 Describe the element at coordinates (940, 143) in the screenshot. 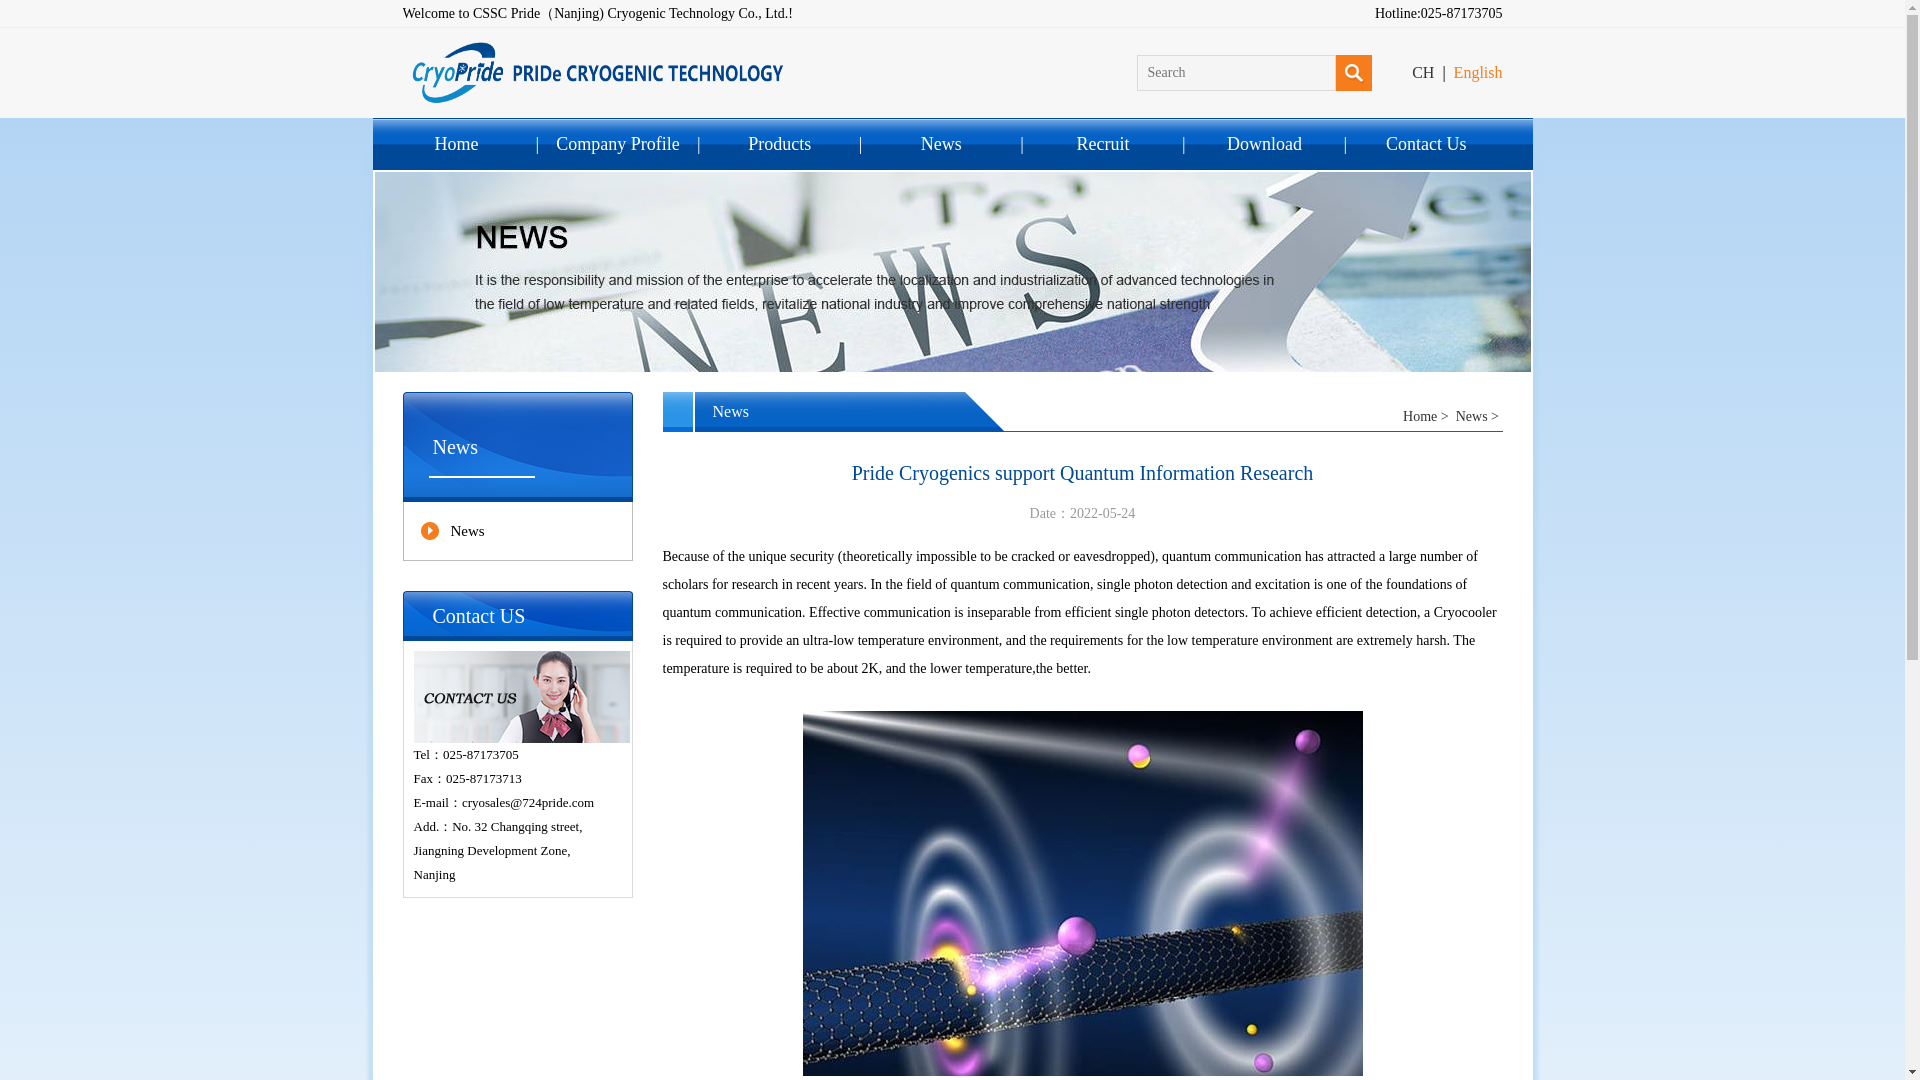

I see `News` at that location.